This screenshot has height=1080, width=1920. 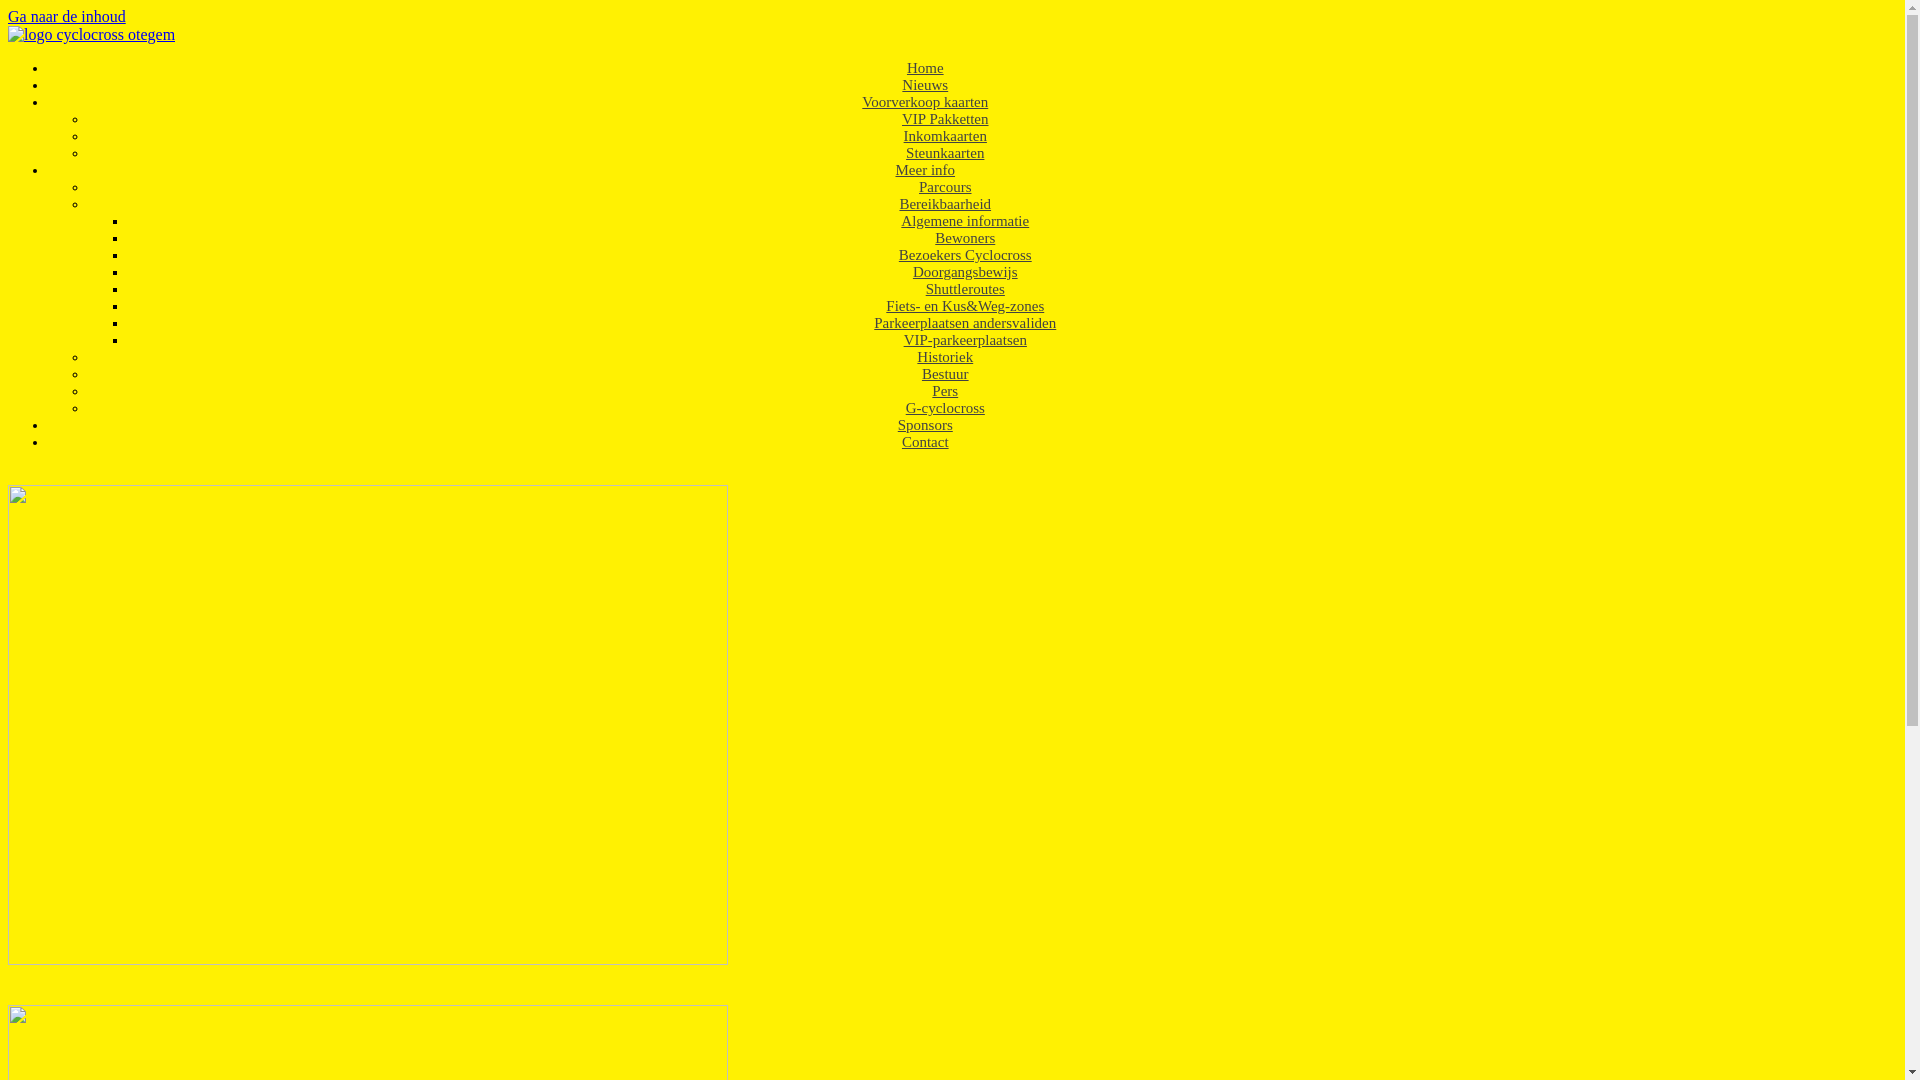 What do you see at coordinates (926, 442) in the screenshot?
I see `Contact` at bounding box center [926, 442].